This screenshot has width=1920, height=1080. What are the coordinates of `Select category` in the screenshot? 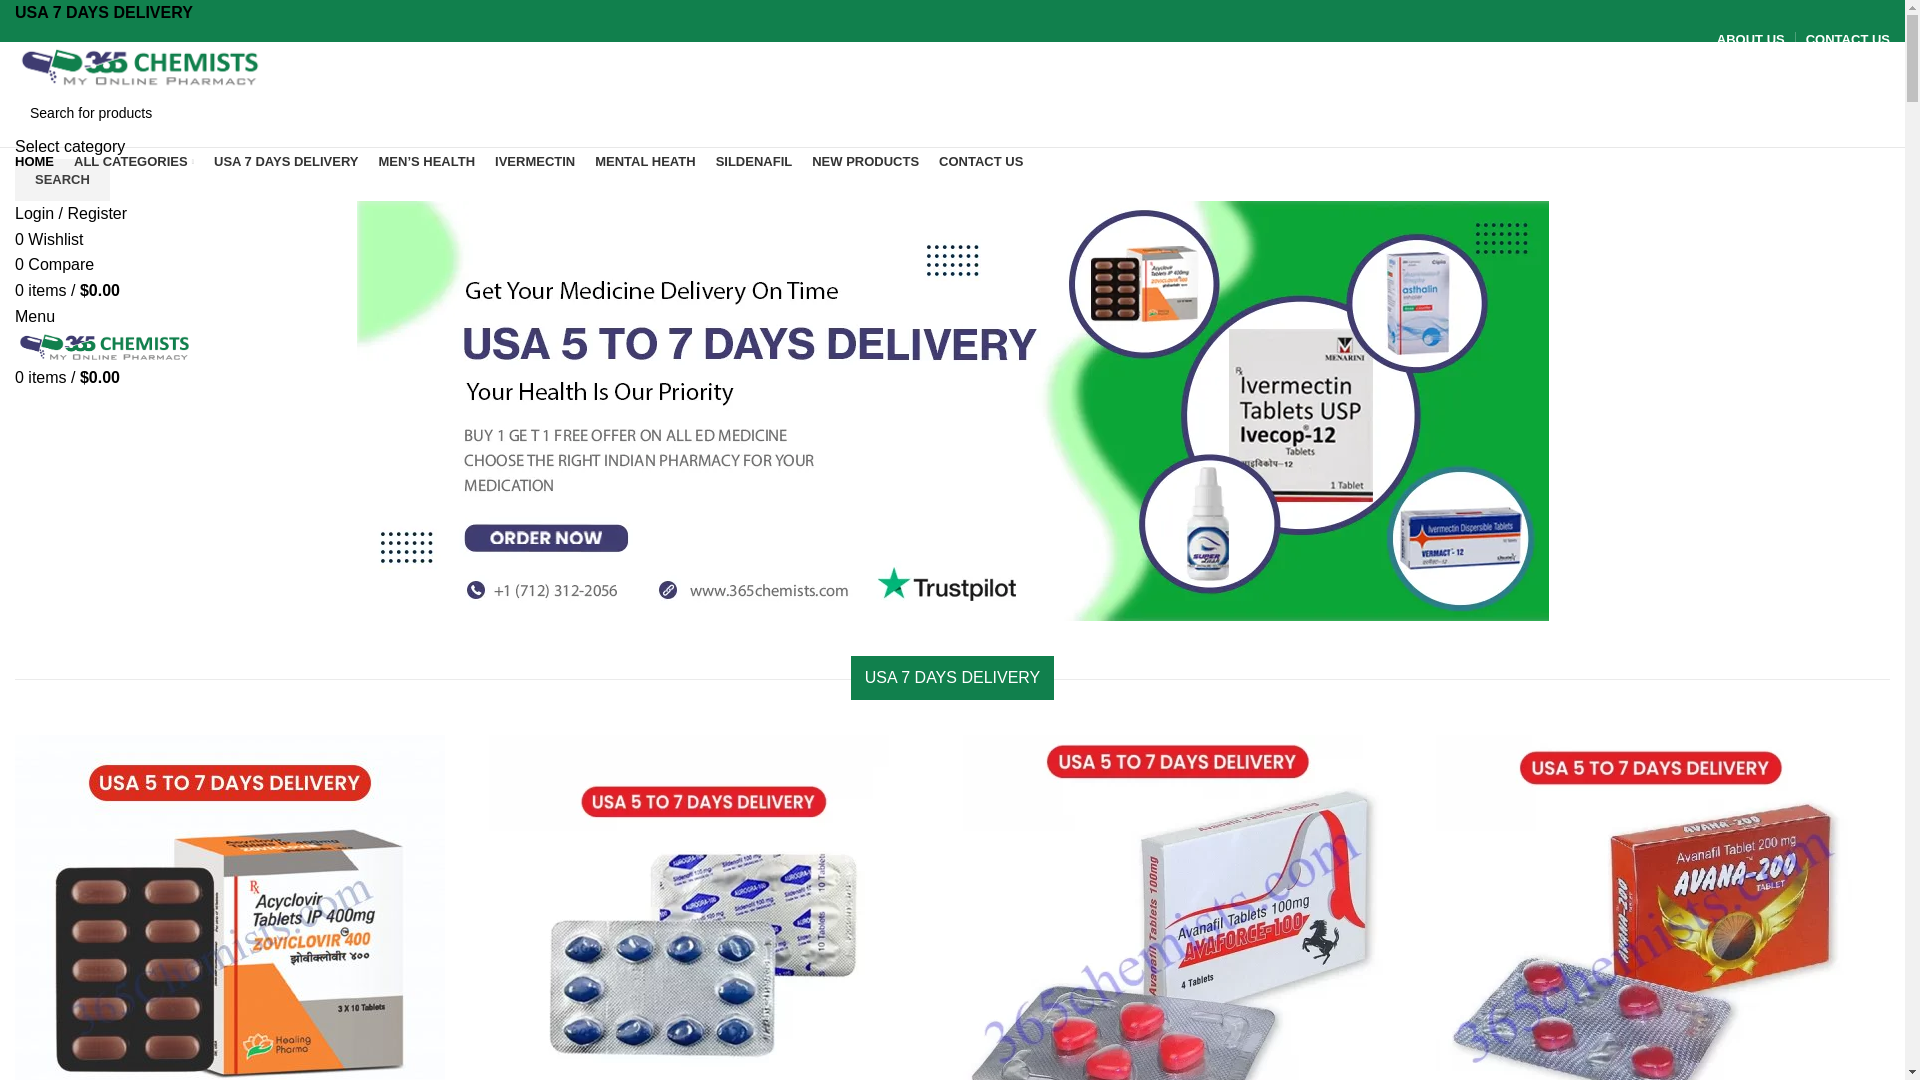 It's located at (70, 146).